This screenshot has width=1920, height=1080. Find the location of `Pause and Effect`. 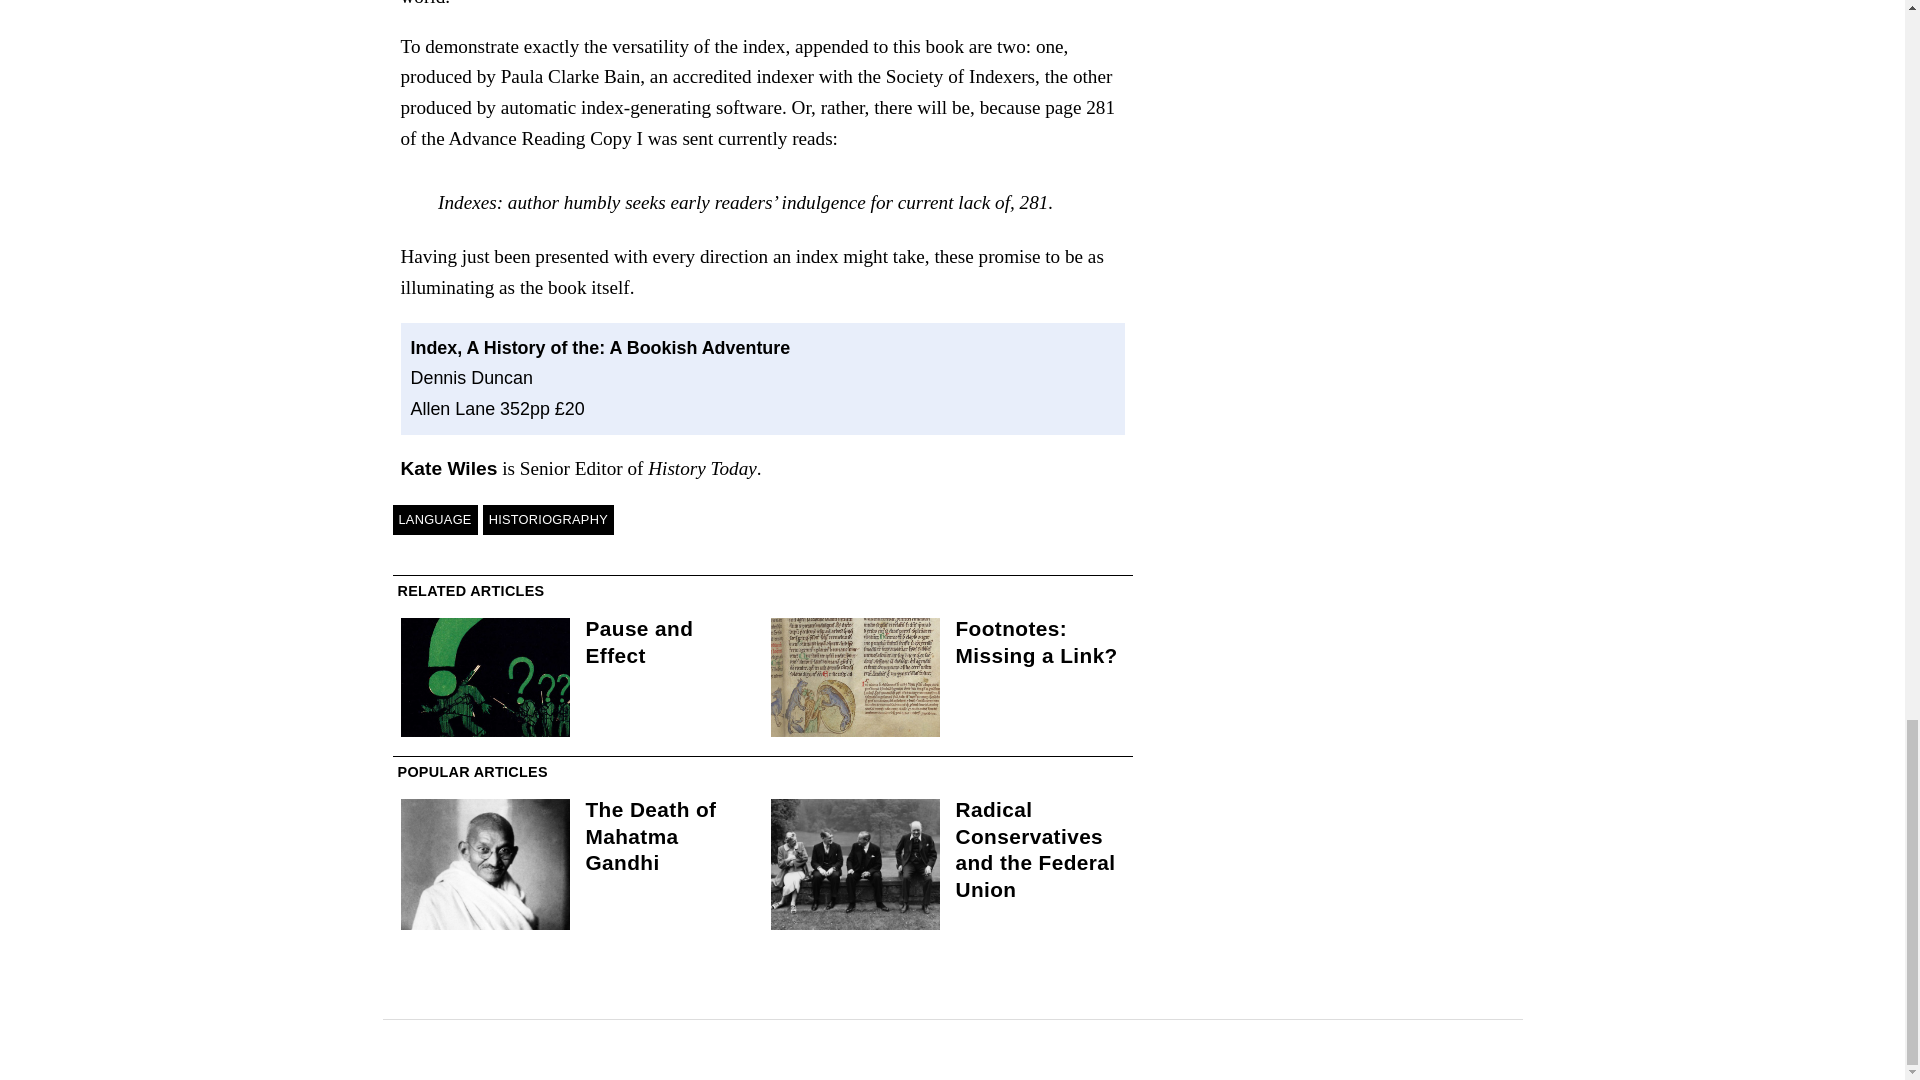

Pause and Effect is located at coordinates (639, 642).